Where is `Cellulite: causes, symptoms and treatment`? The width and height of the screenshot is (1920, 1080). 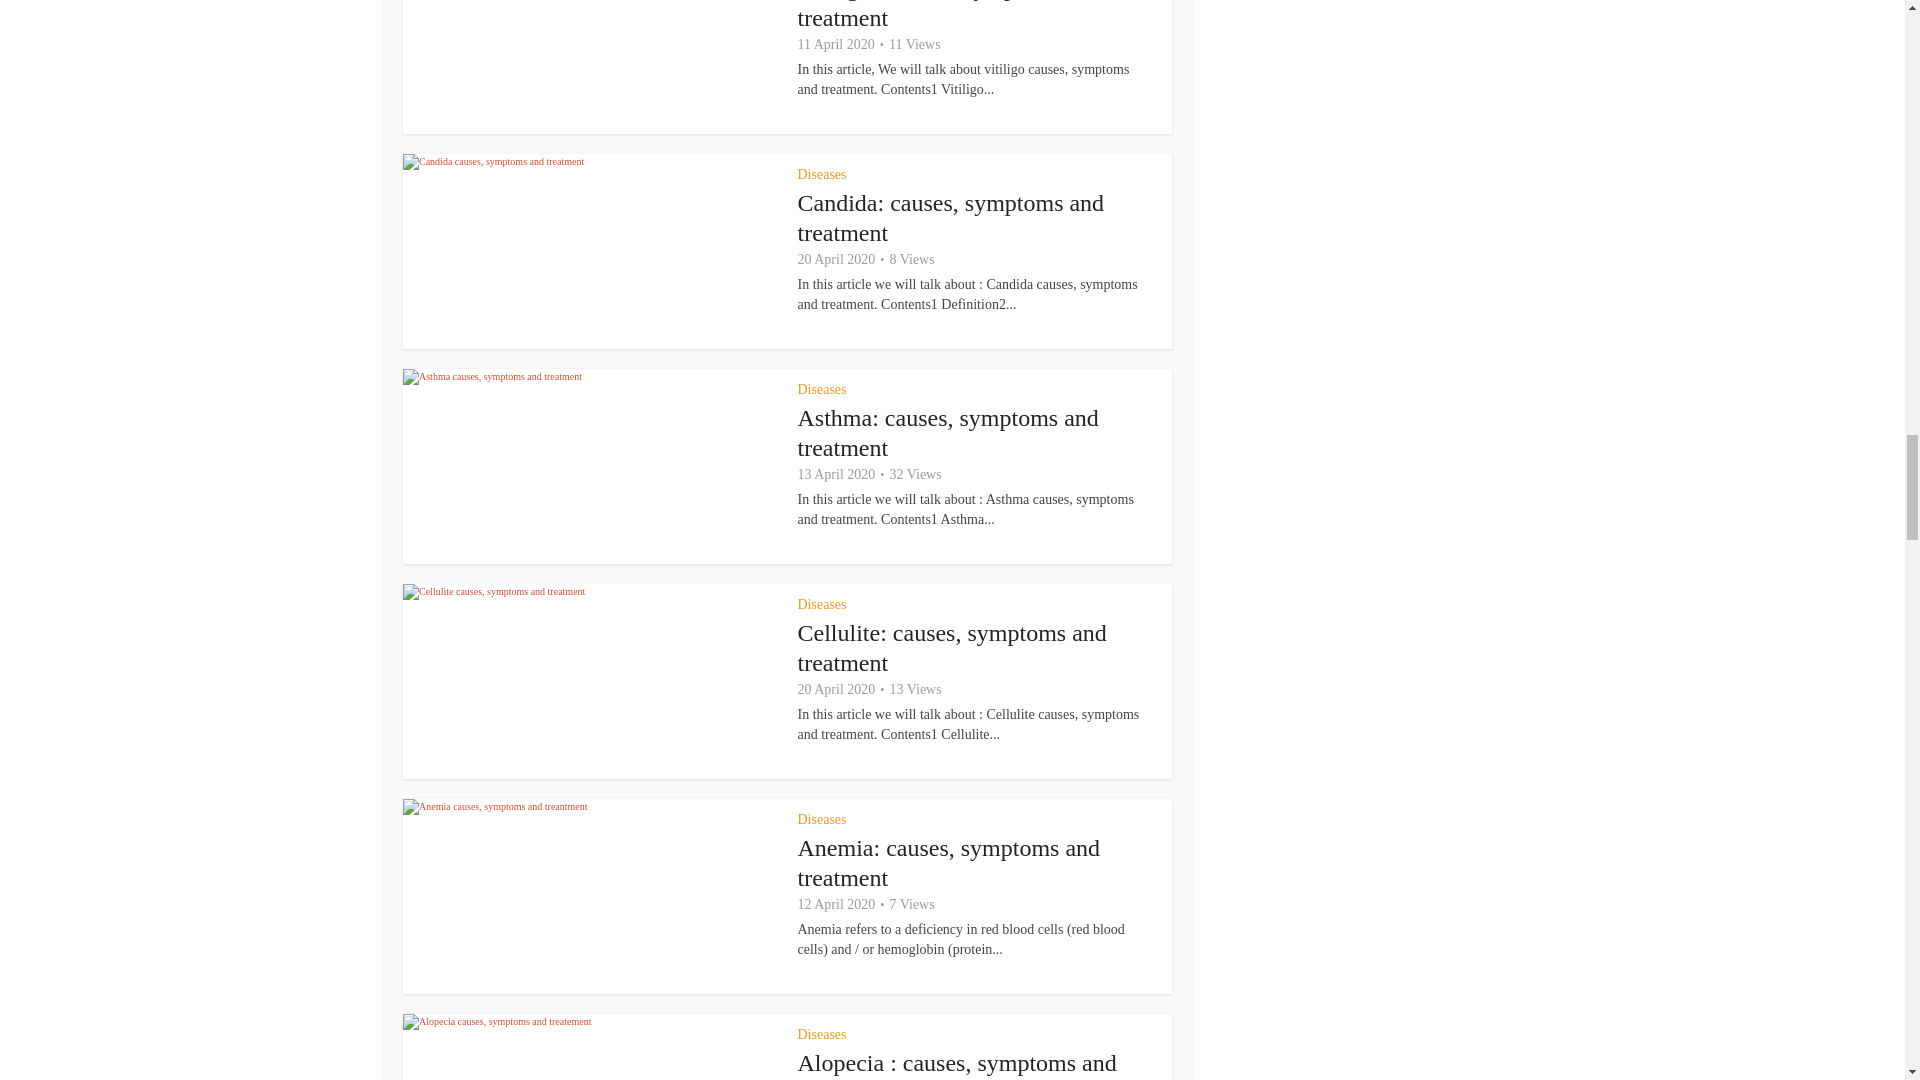 Cellulite: causes, symptoms and treatment is located at coordinates (952, 648).